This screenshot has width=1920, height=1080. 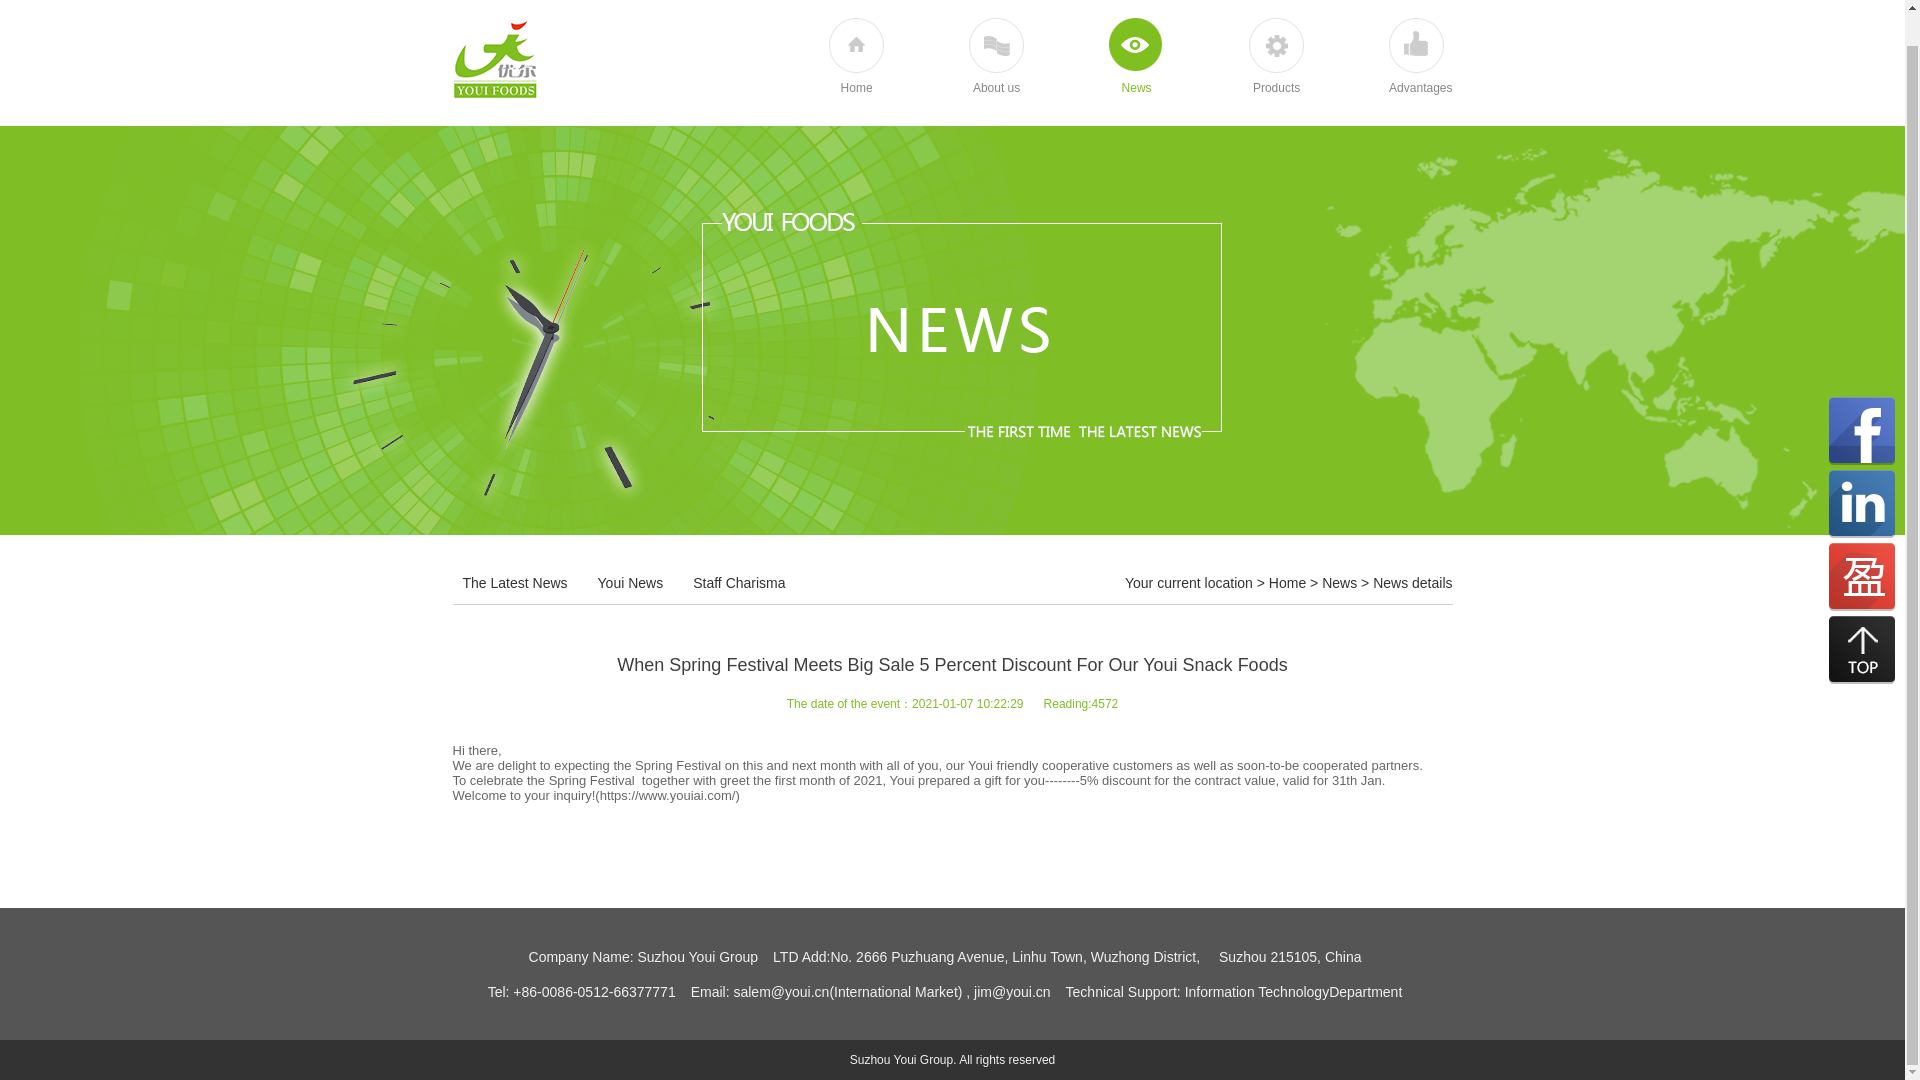 What do you see at coordinates (738, 583) in the screenshot?
I see `Staff Charisma` at bounding box center [738, 583].